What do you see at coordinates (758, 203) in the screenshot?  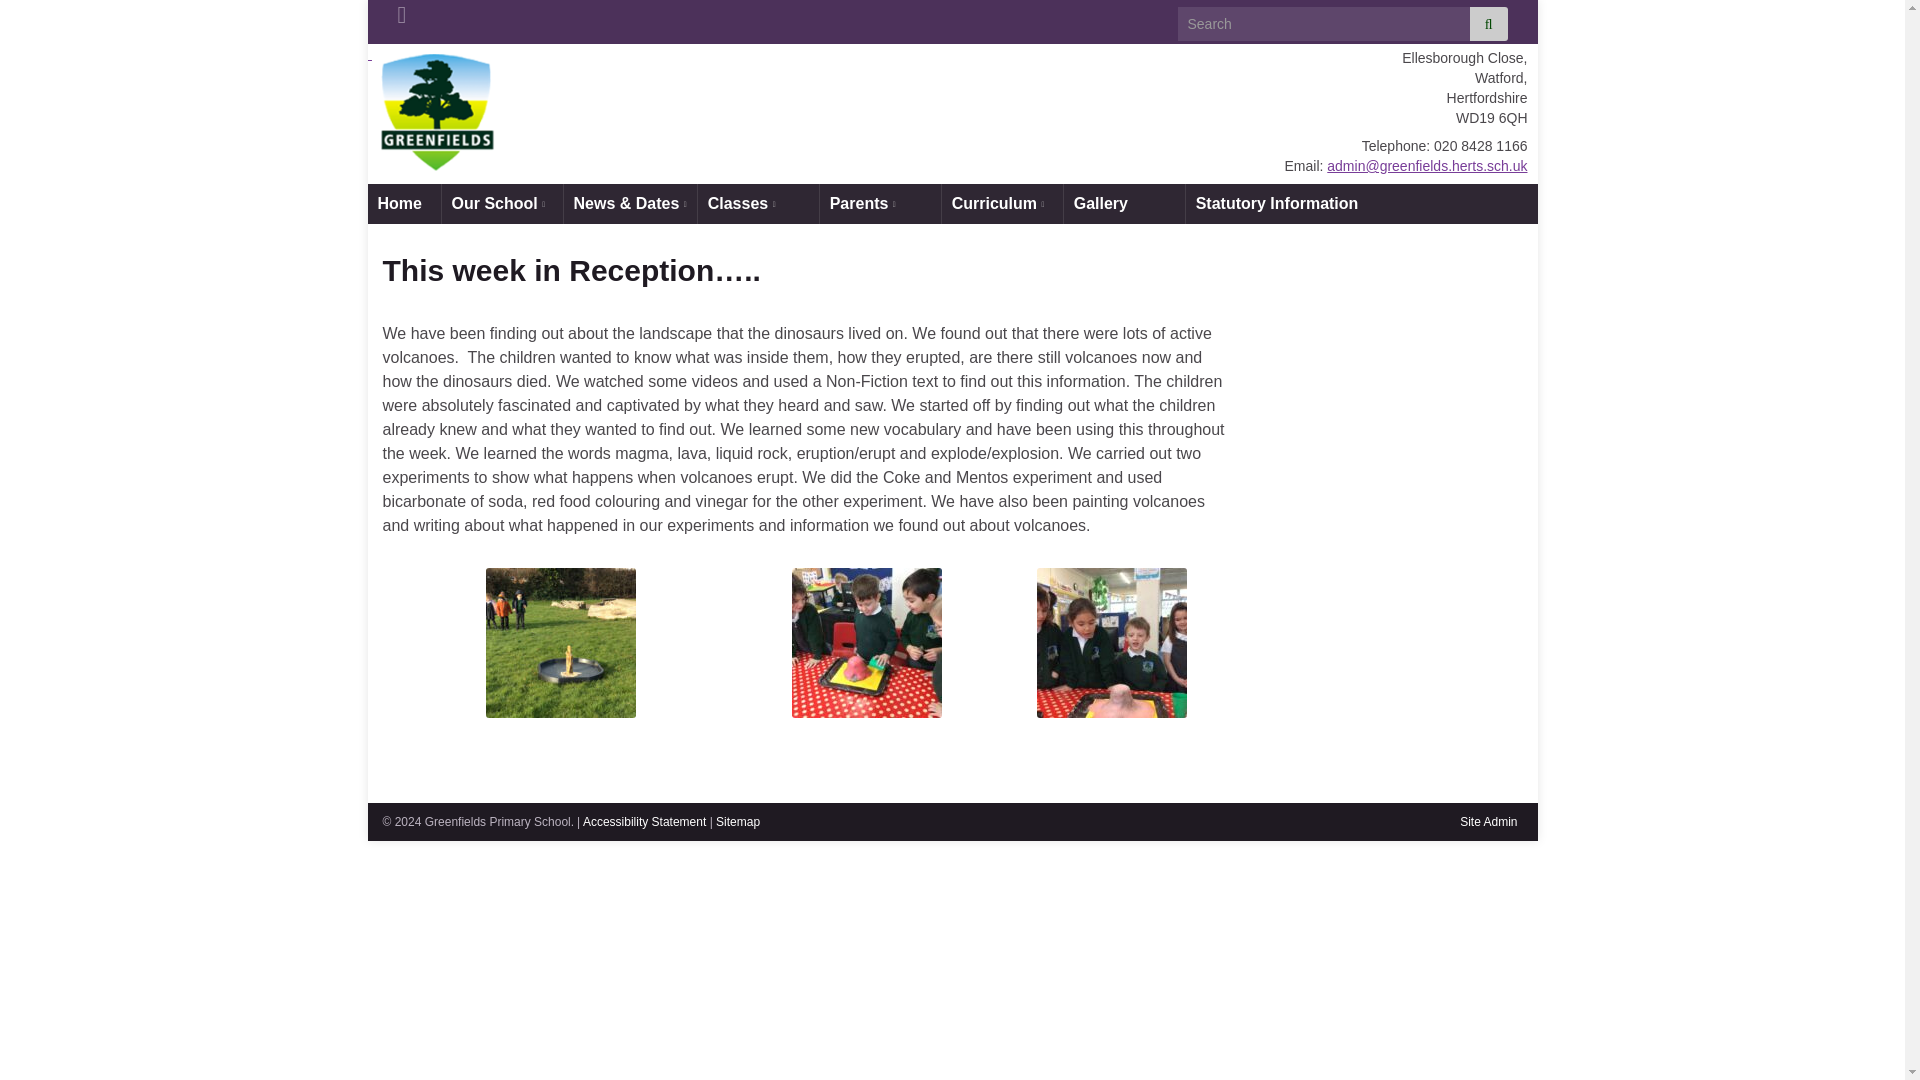 I see `Classes` at bounding box center [758, 203].